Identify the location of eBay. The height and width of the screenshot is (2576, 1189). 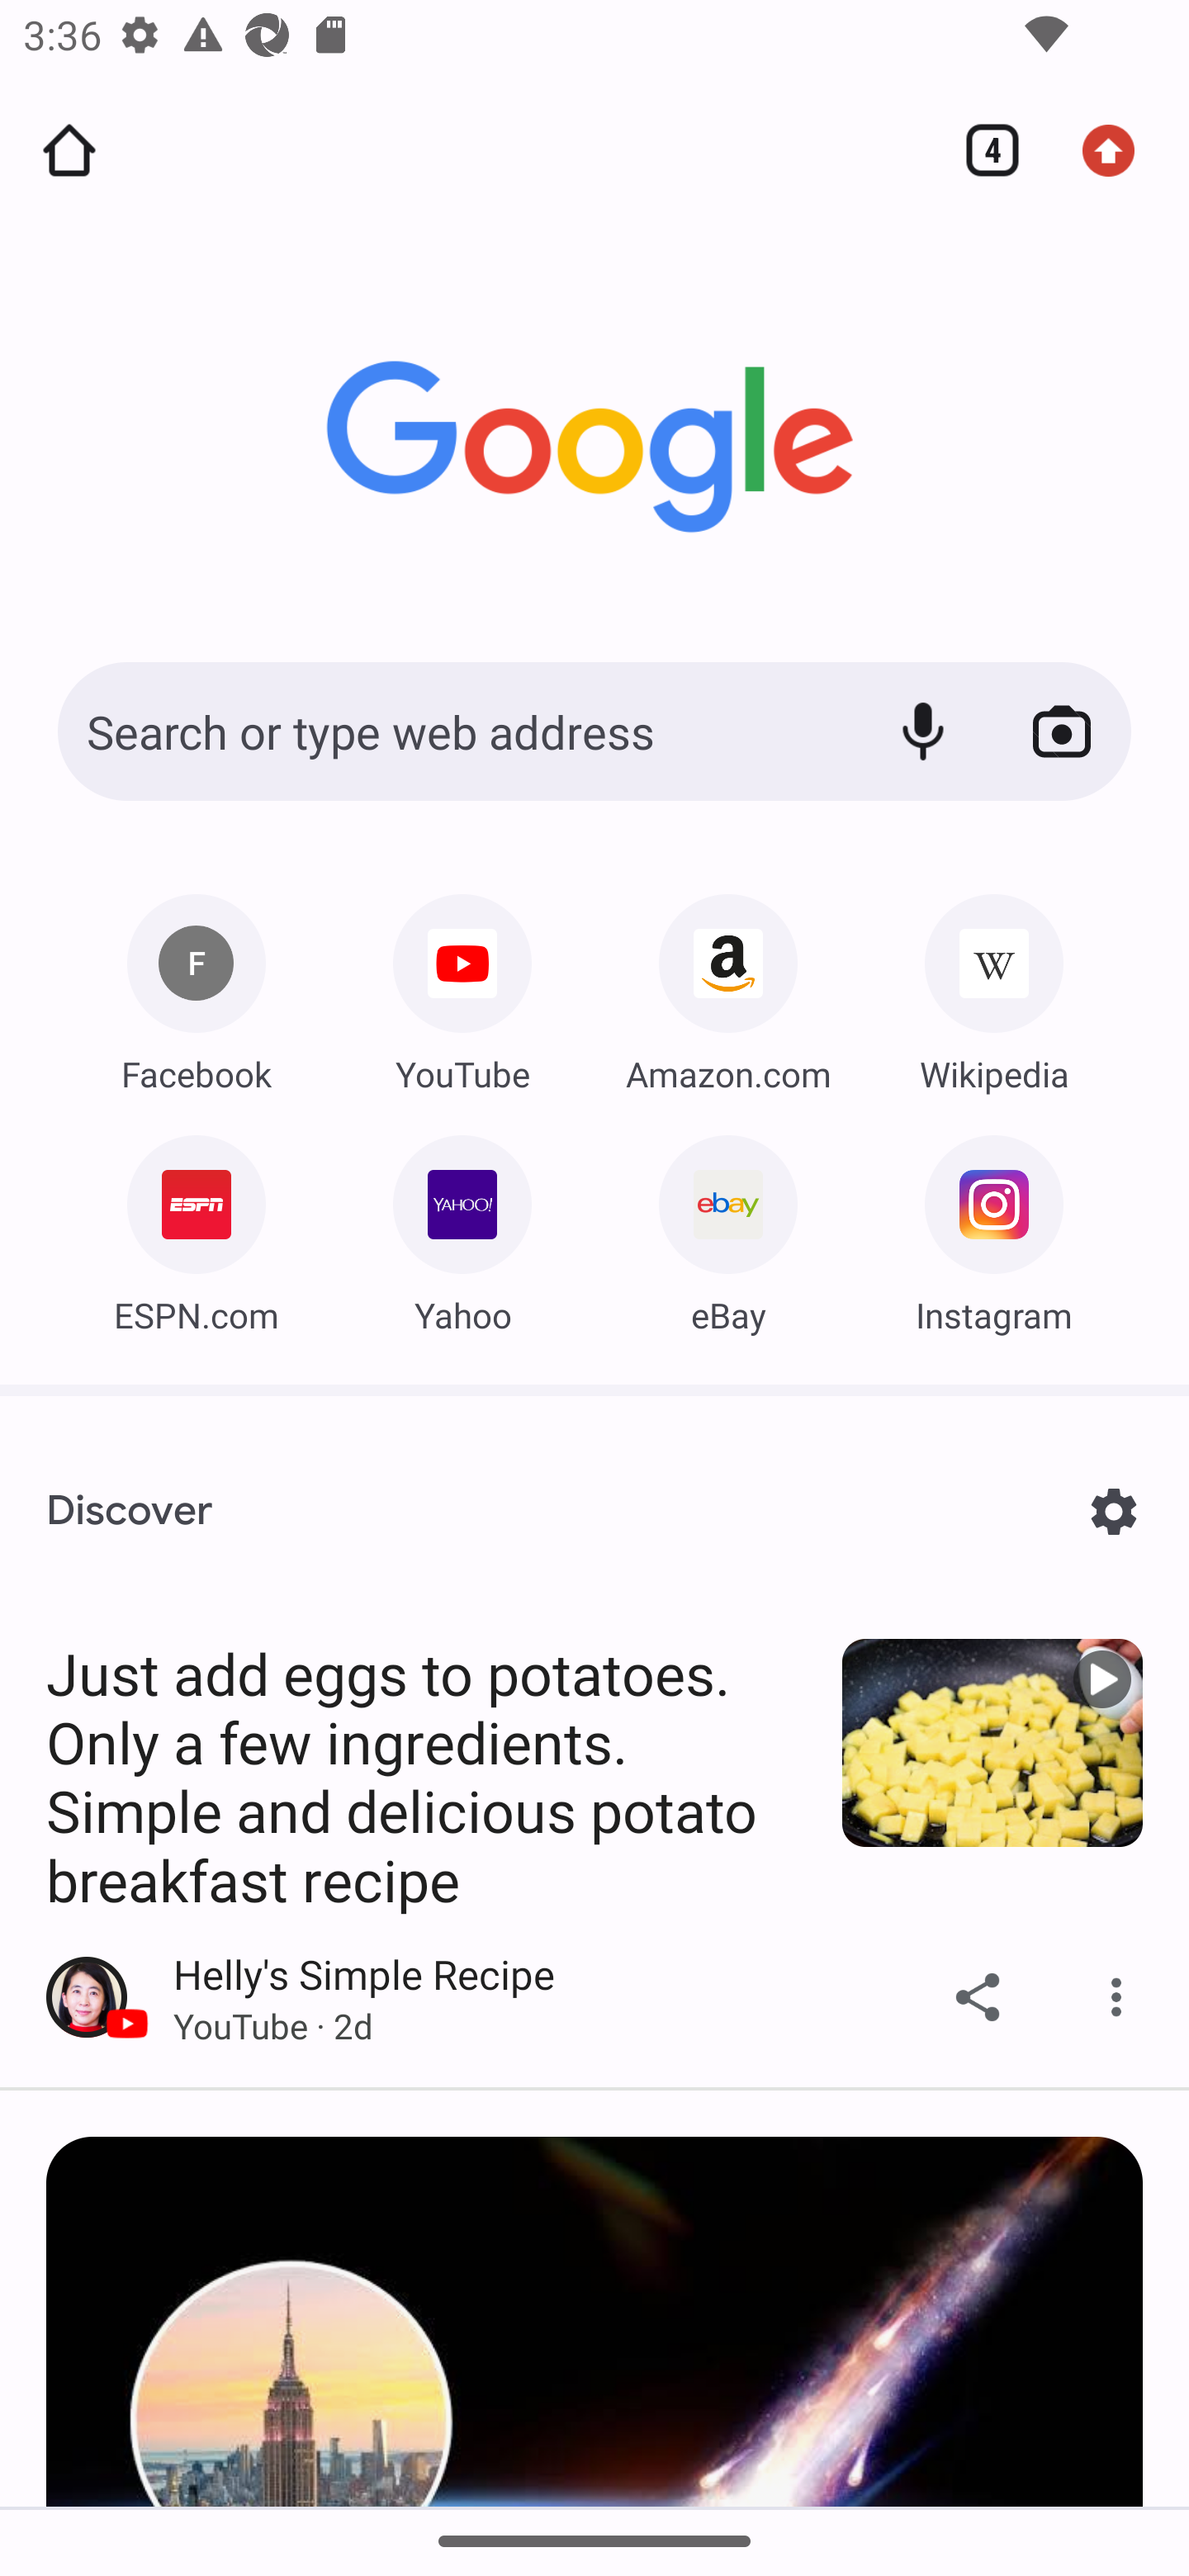
(728, 1227).